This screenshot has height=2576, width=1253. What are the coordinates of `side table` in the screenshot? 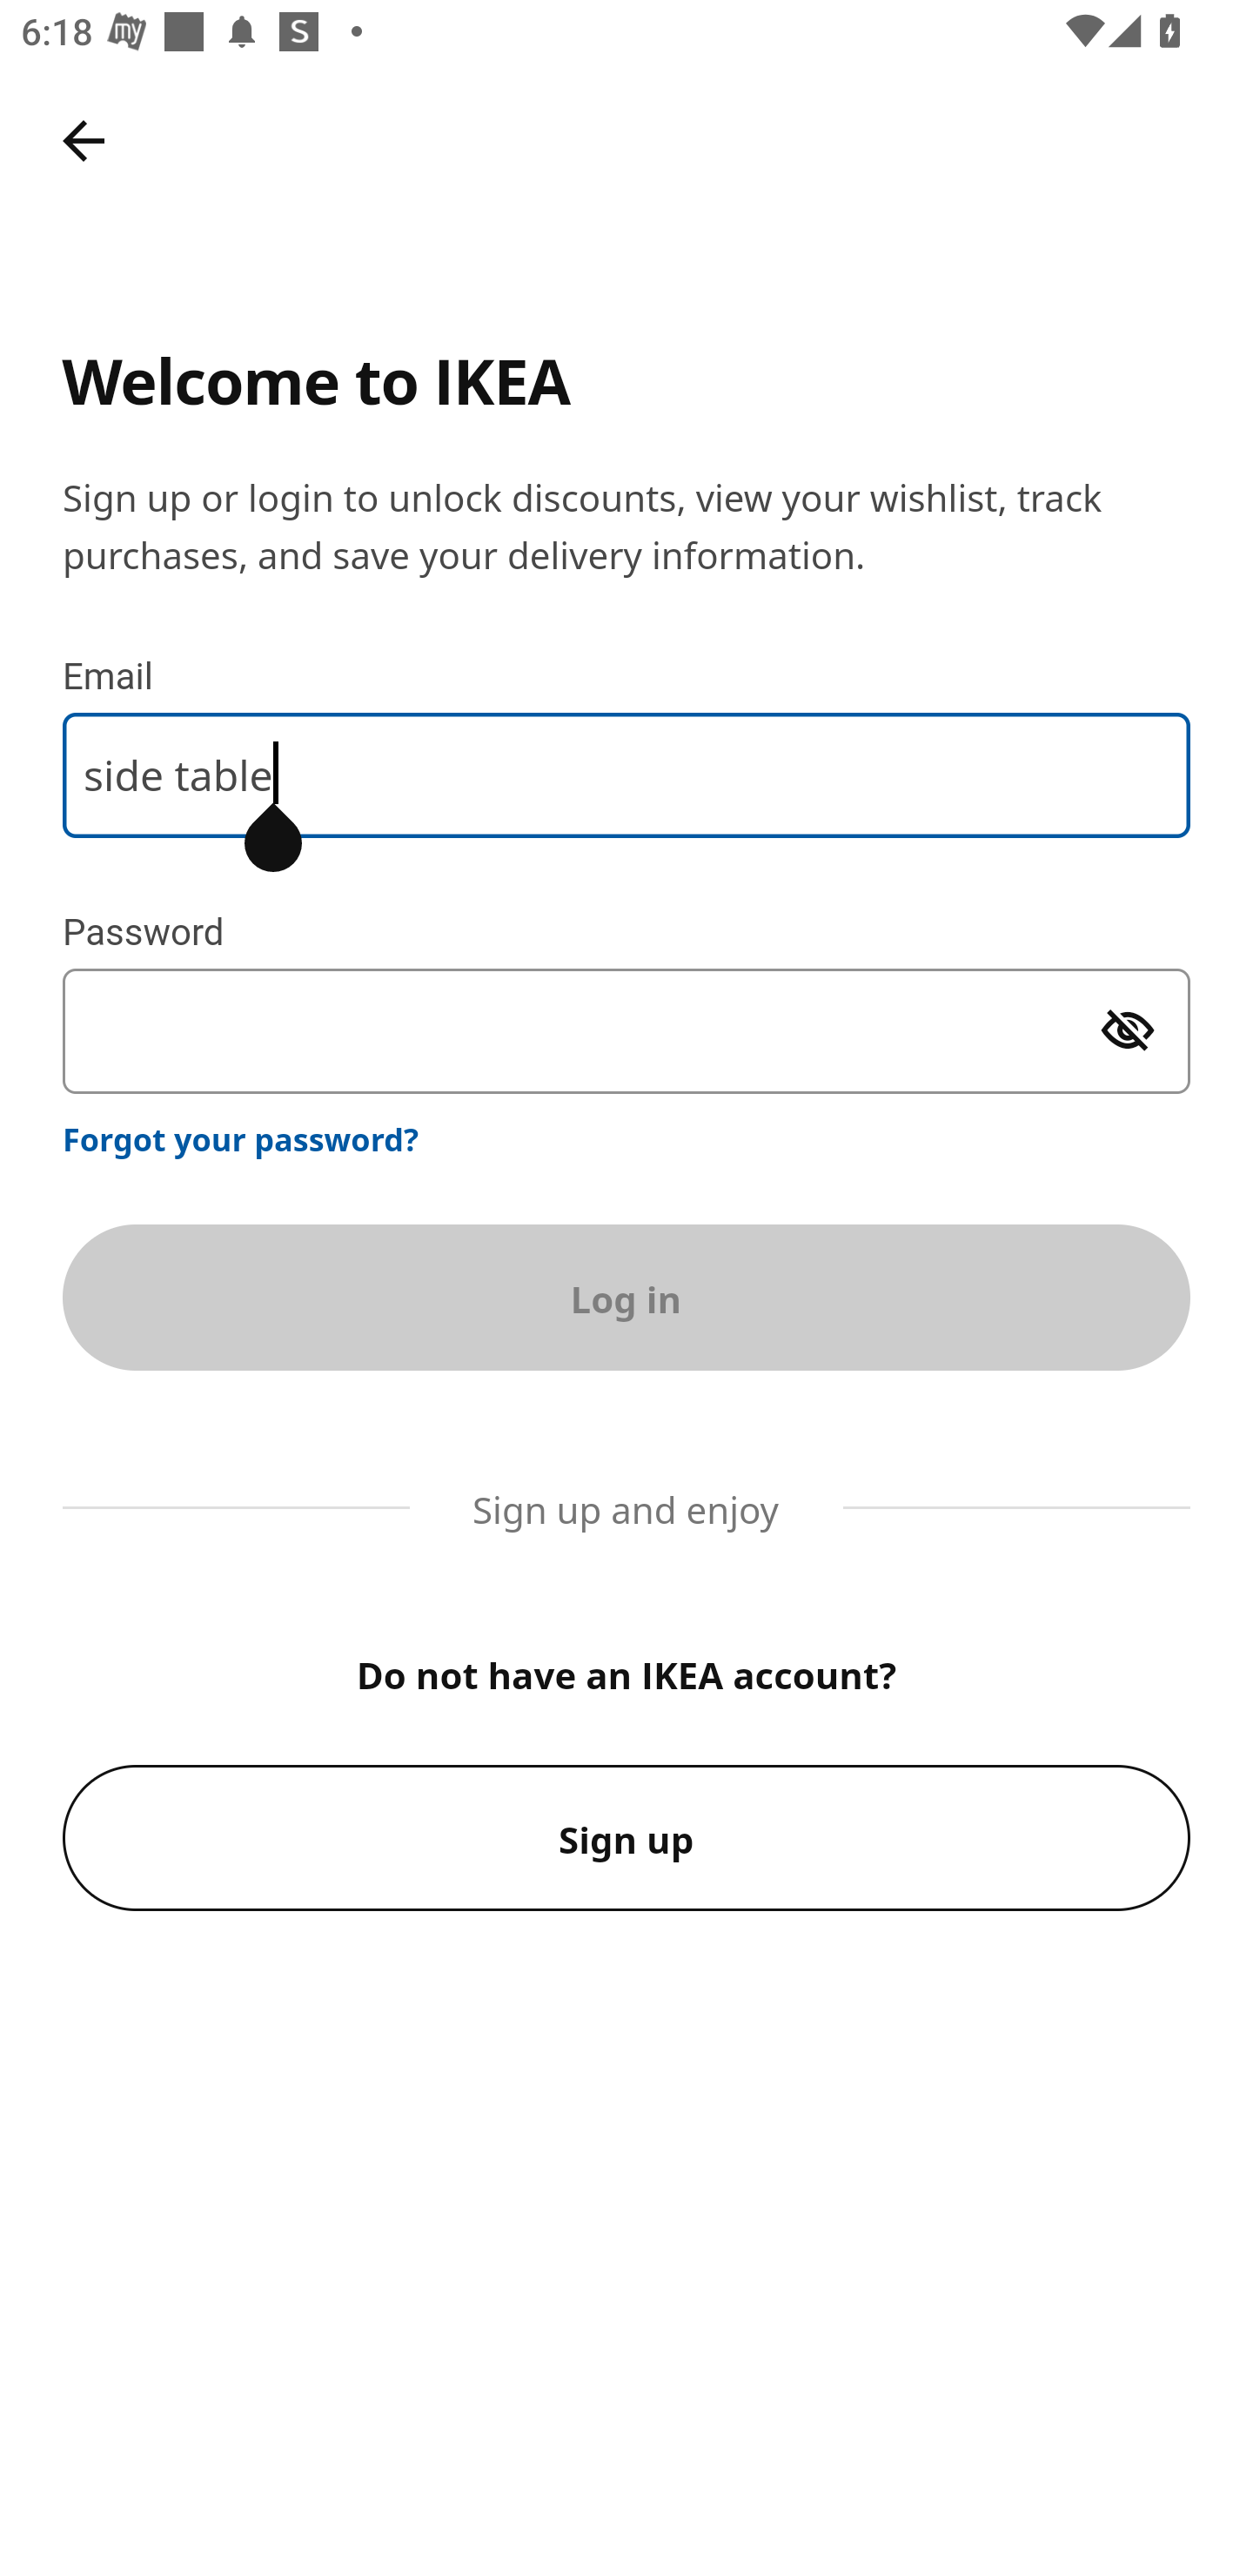 It's located at (626, 775).